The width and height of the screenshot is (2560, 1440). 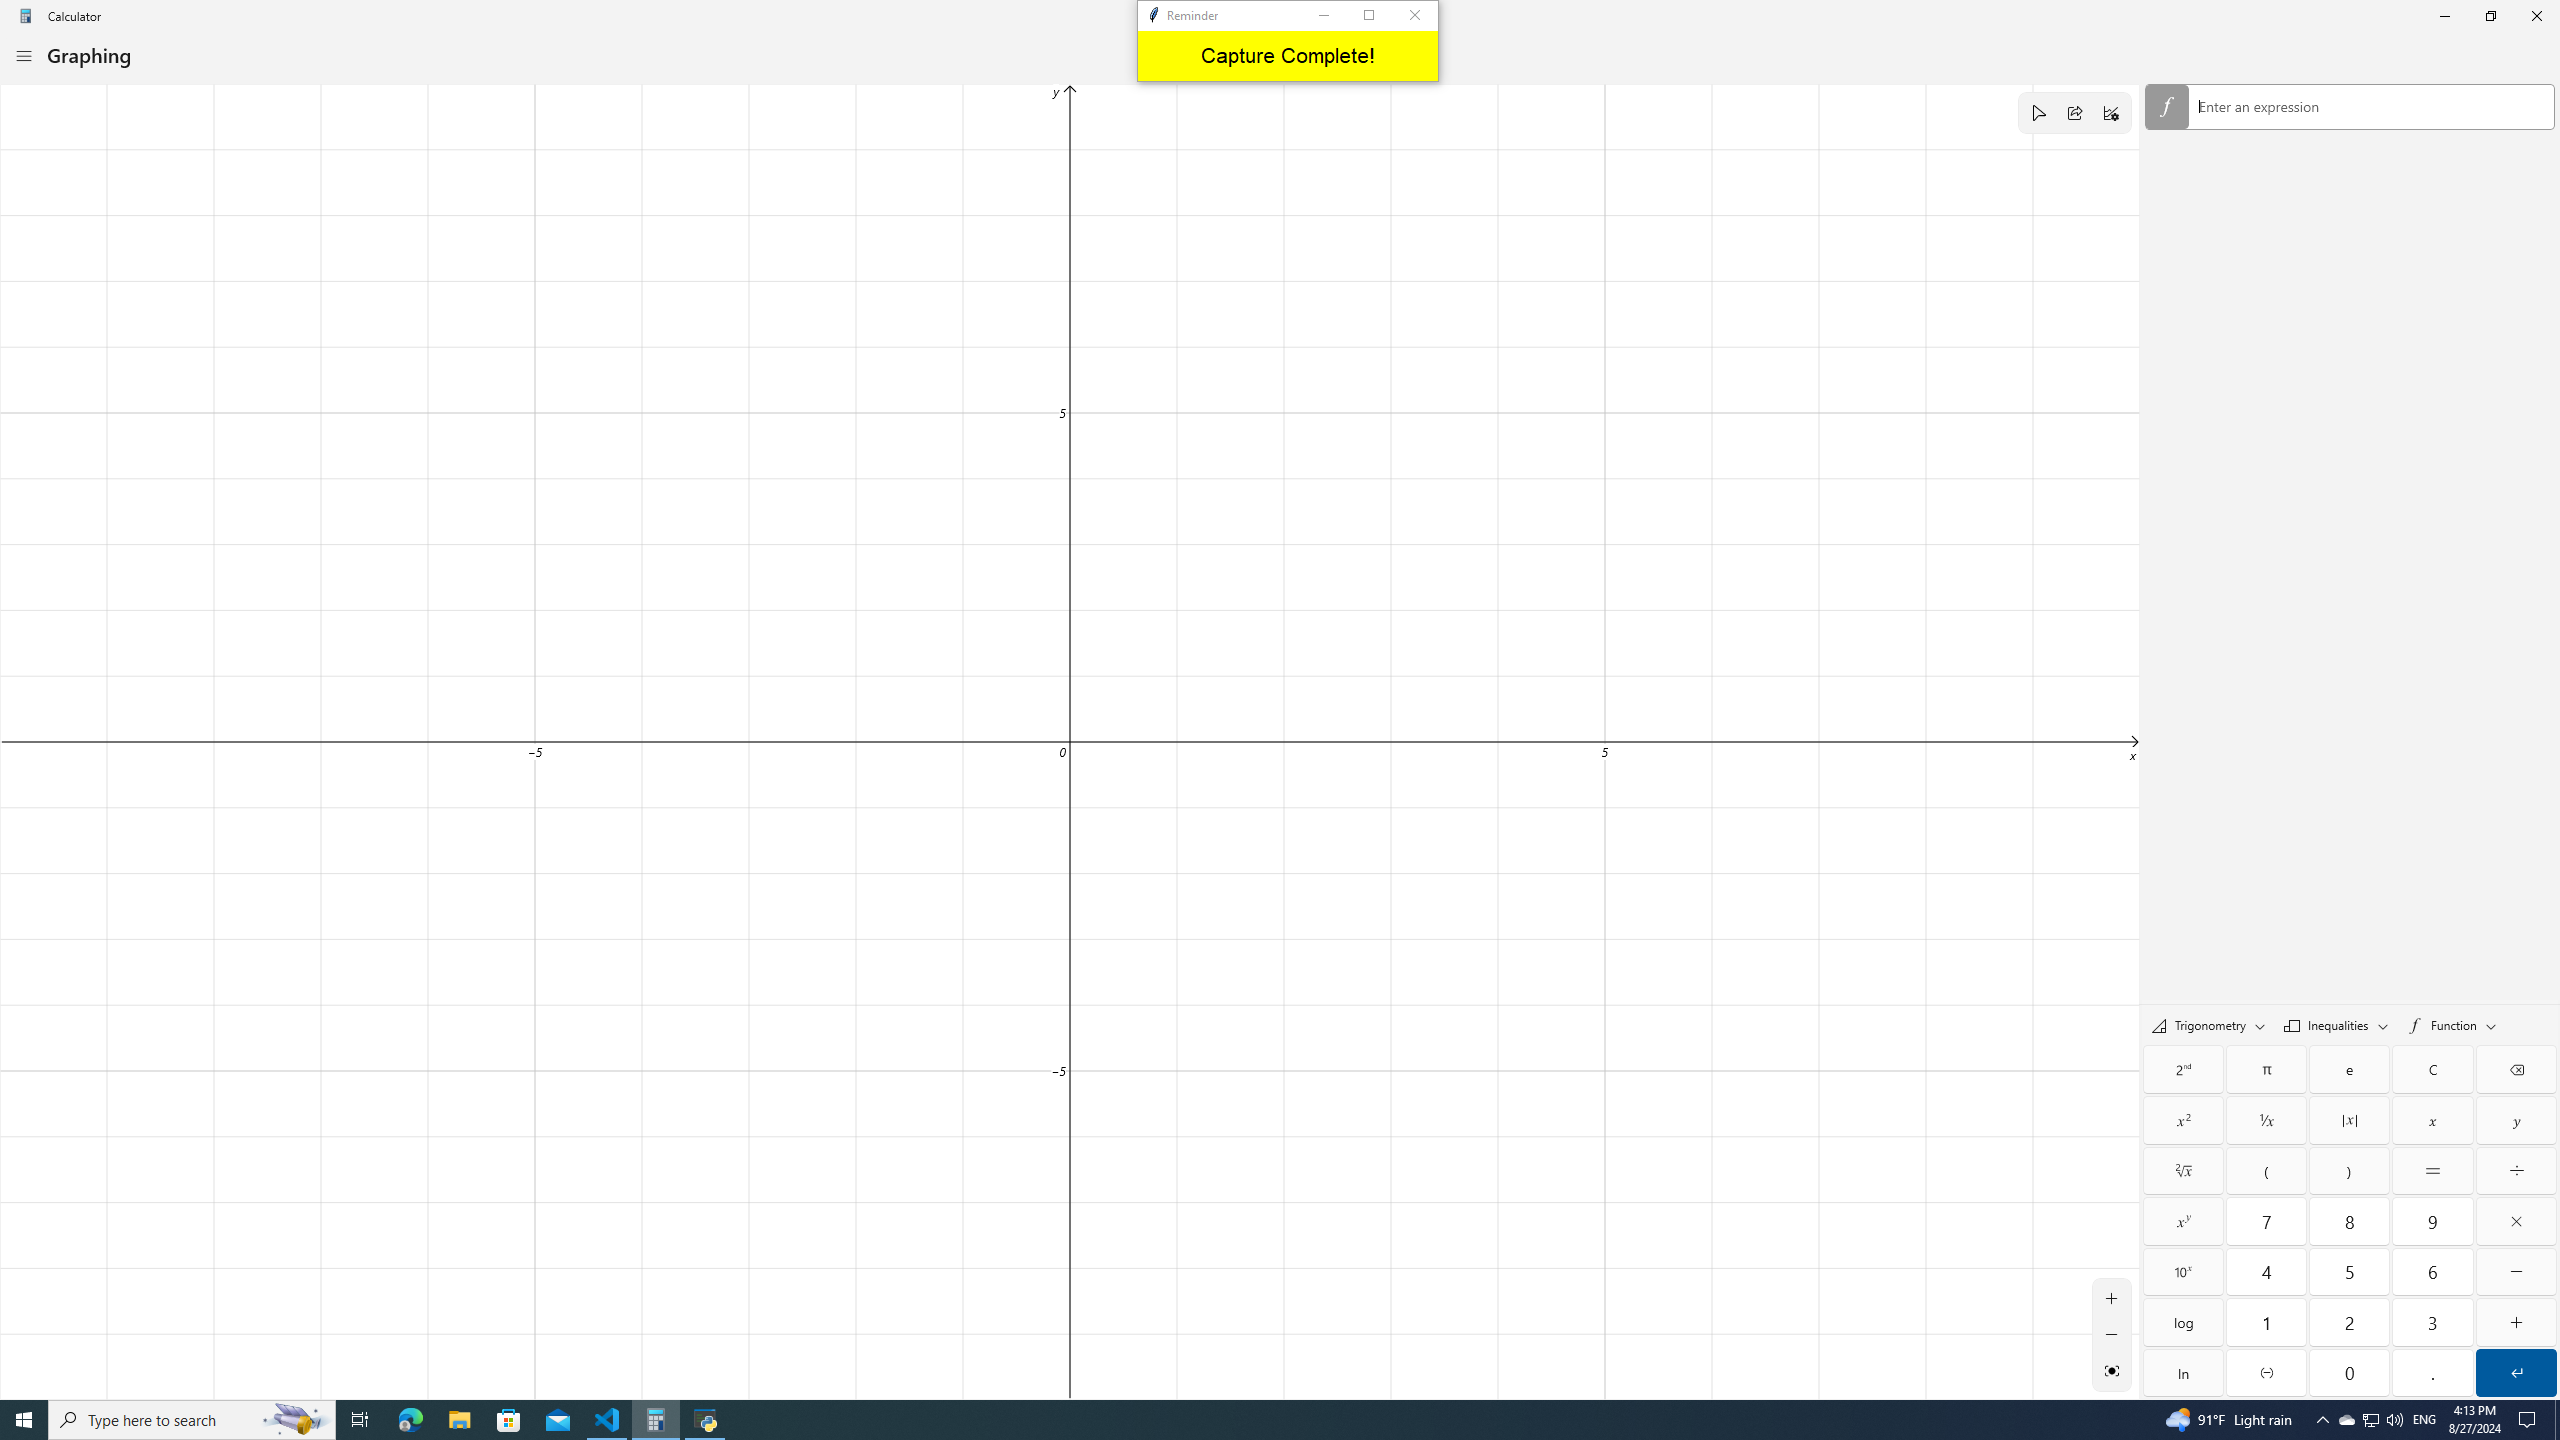 I want to click on Functions, so click(x=2452, y=1024).